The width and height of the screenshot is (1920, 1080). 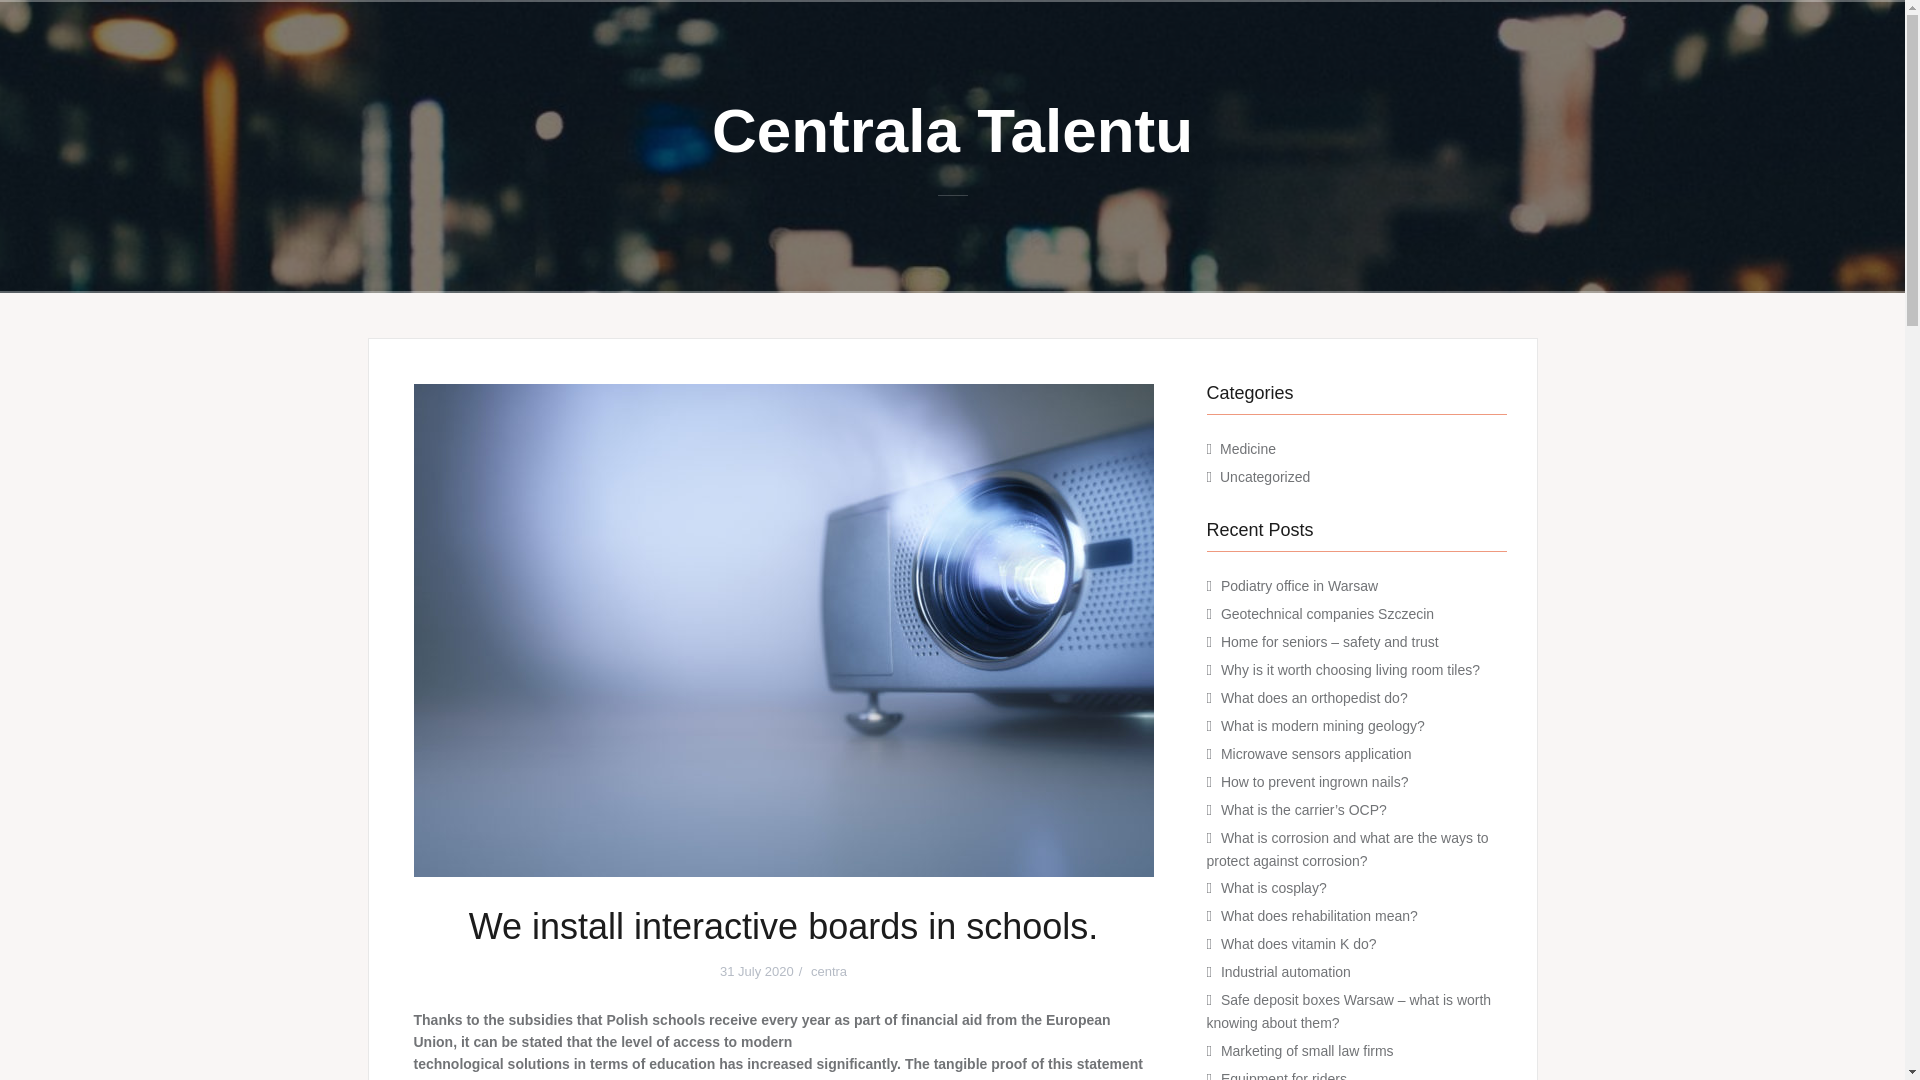 I want to click on How to prevent ingrown nails?, so click(x=1315, y=782).